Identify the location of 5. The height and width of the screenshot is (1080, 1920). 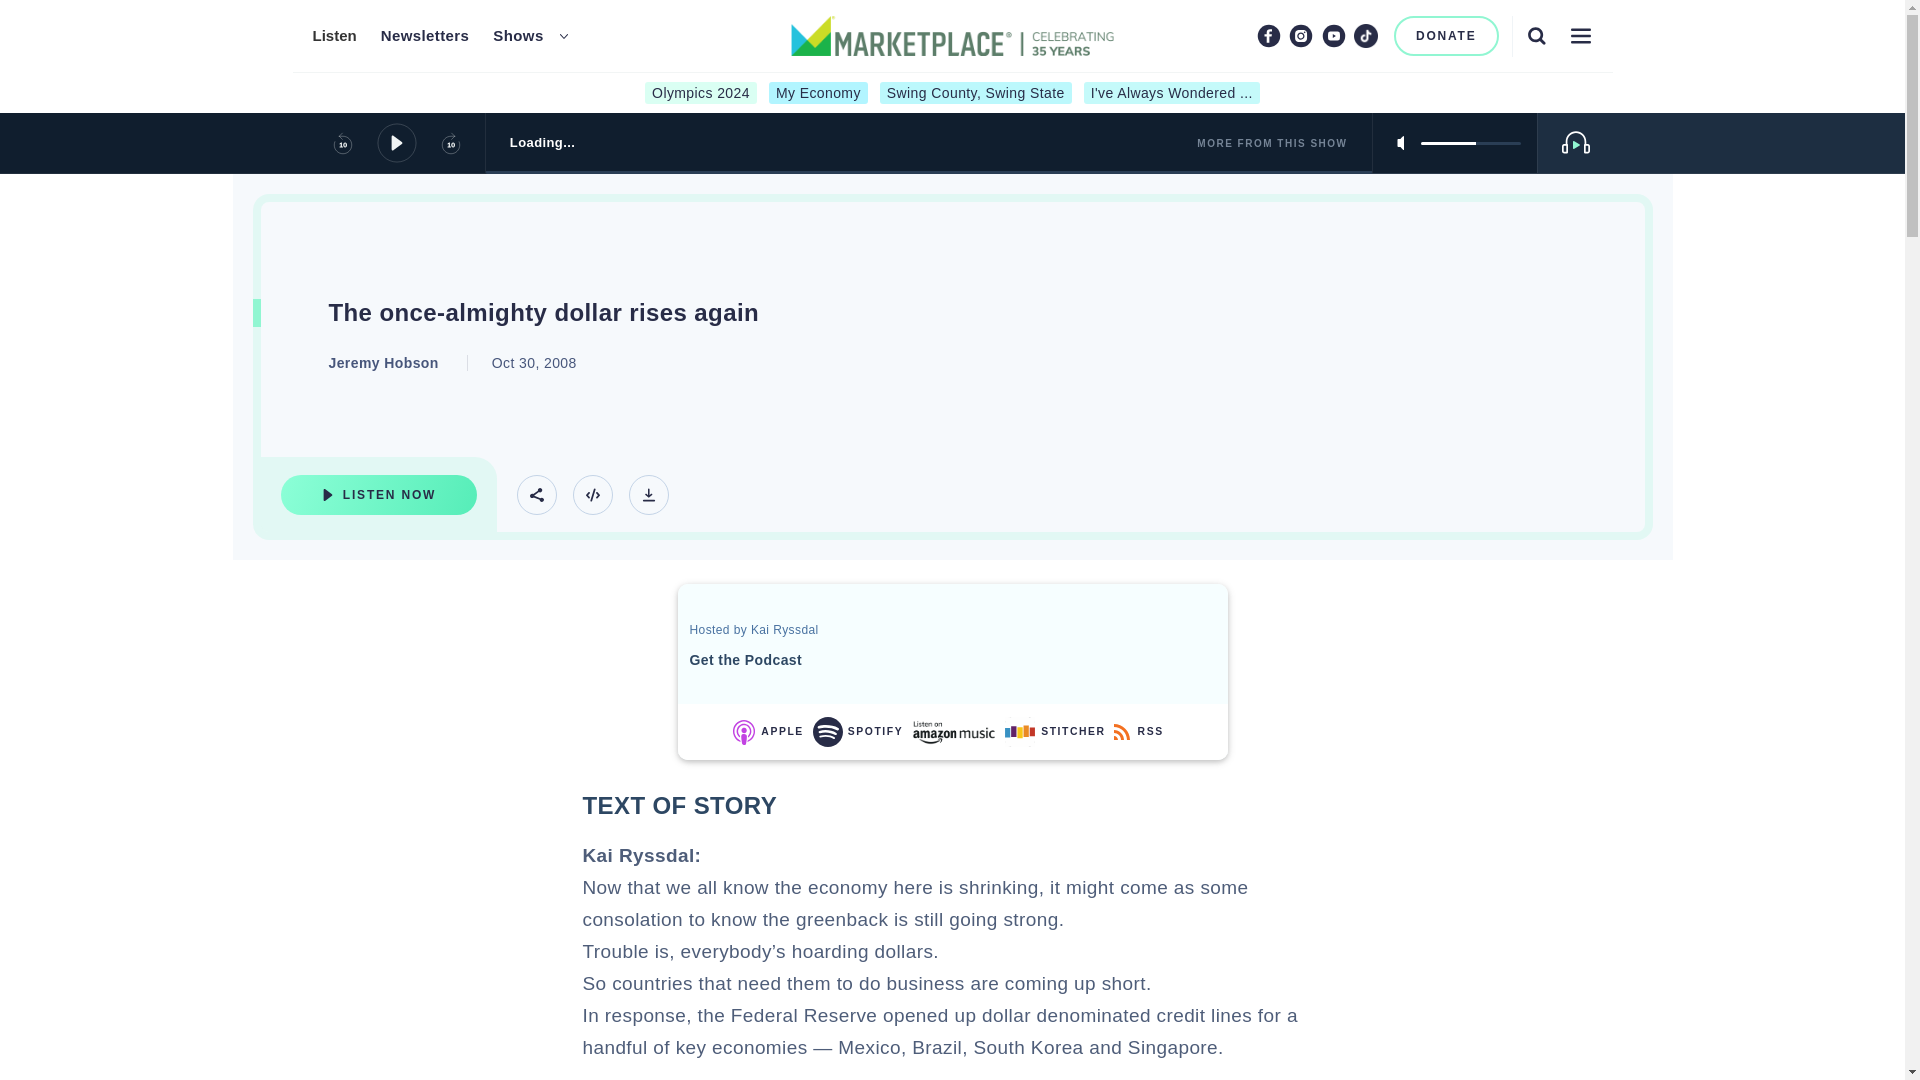
(1470, 142).